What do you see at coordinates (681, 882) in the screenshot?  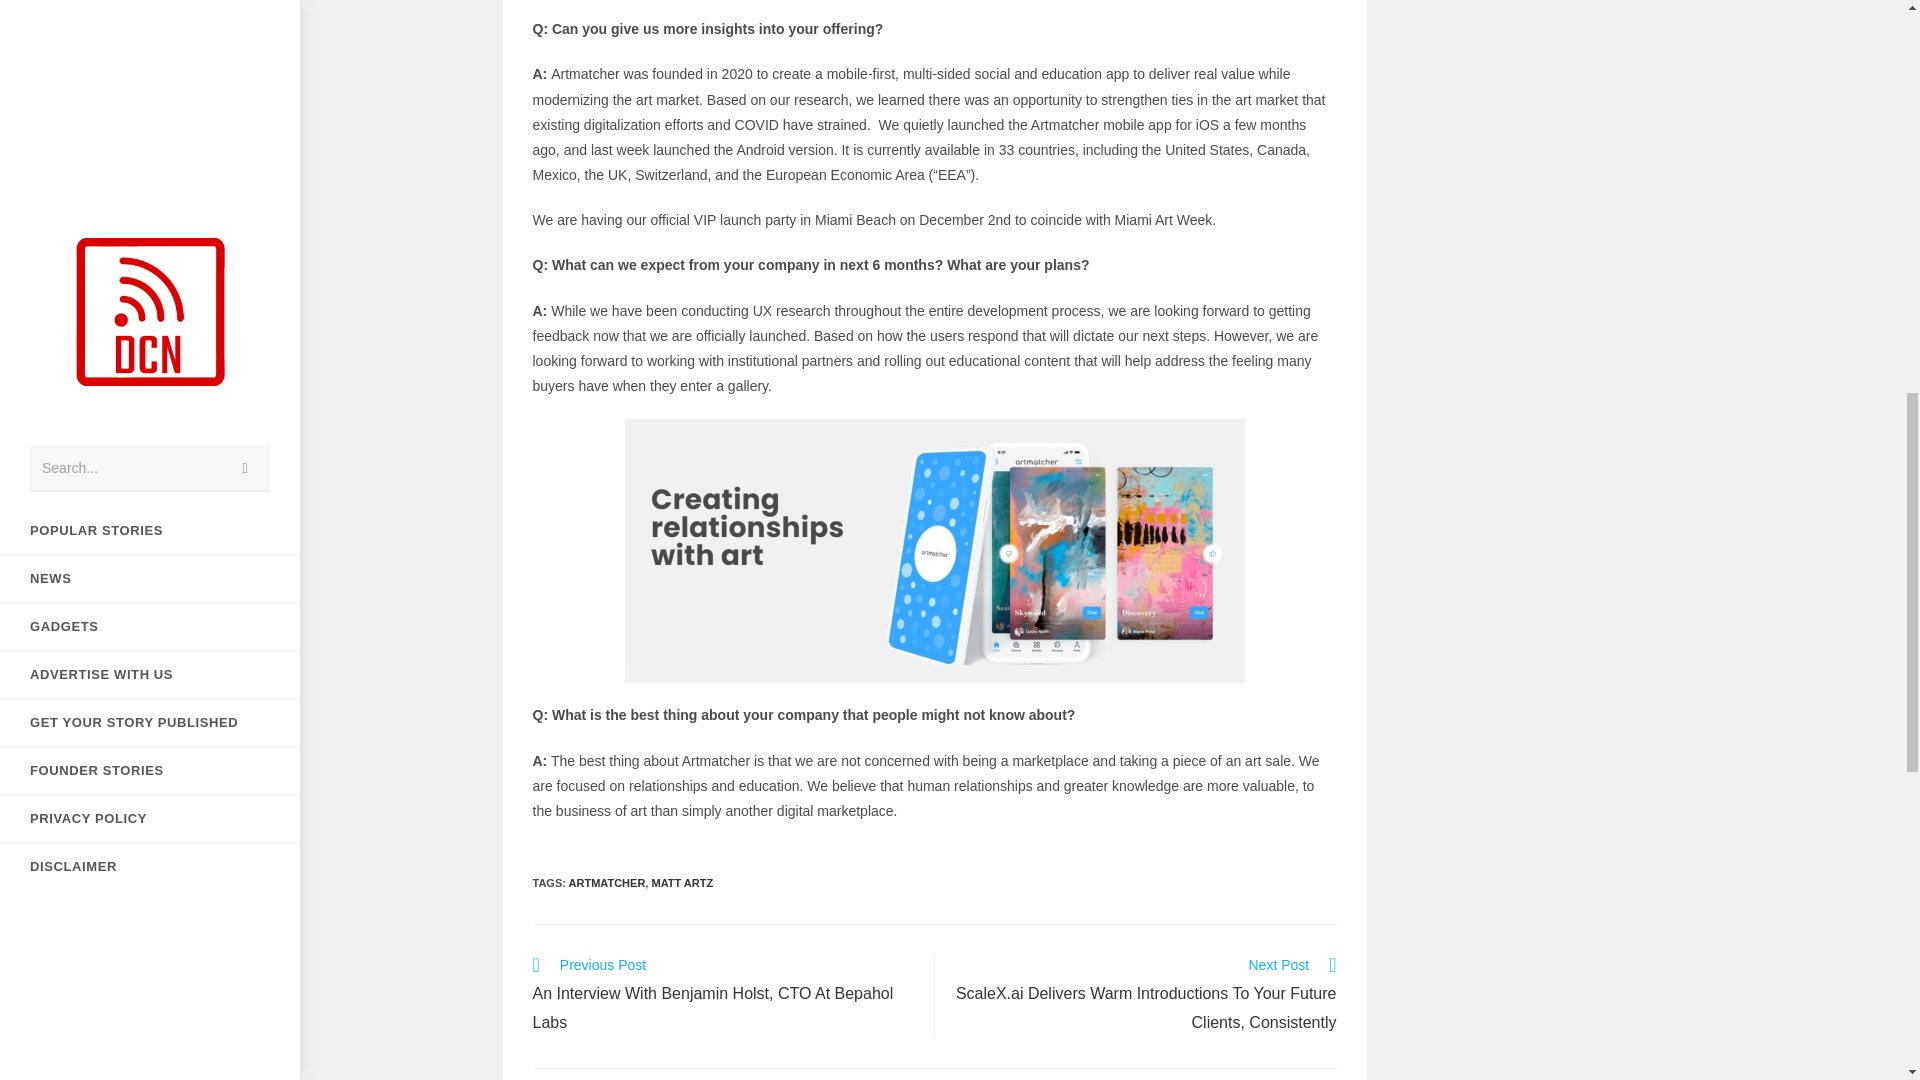 I see `MATT ARTZ` at bounding box center [681, 882].